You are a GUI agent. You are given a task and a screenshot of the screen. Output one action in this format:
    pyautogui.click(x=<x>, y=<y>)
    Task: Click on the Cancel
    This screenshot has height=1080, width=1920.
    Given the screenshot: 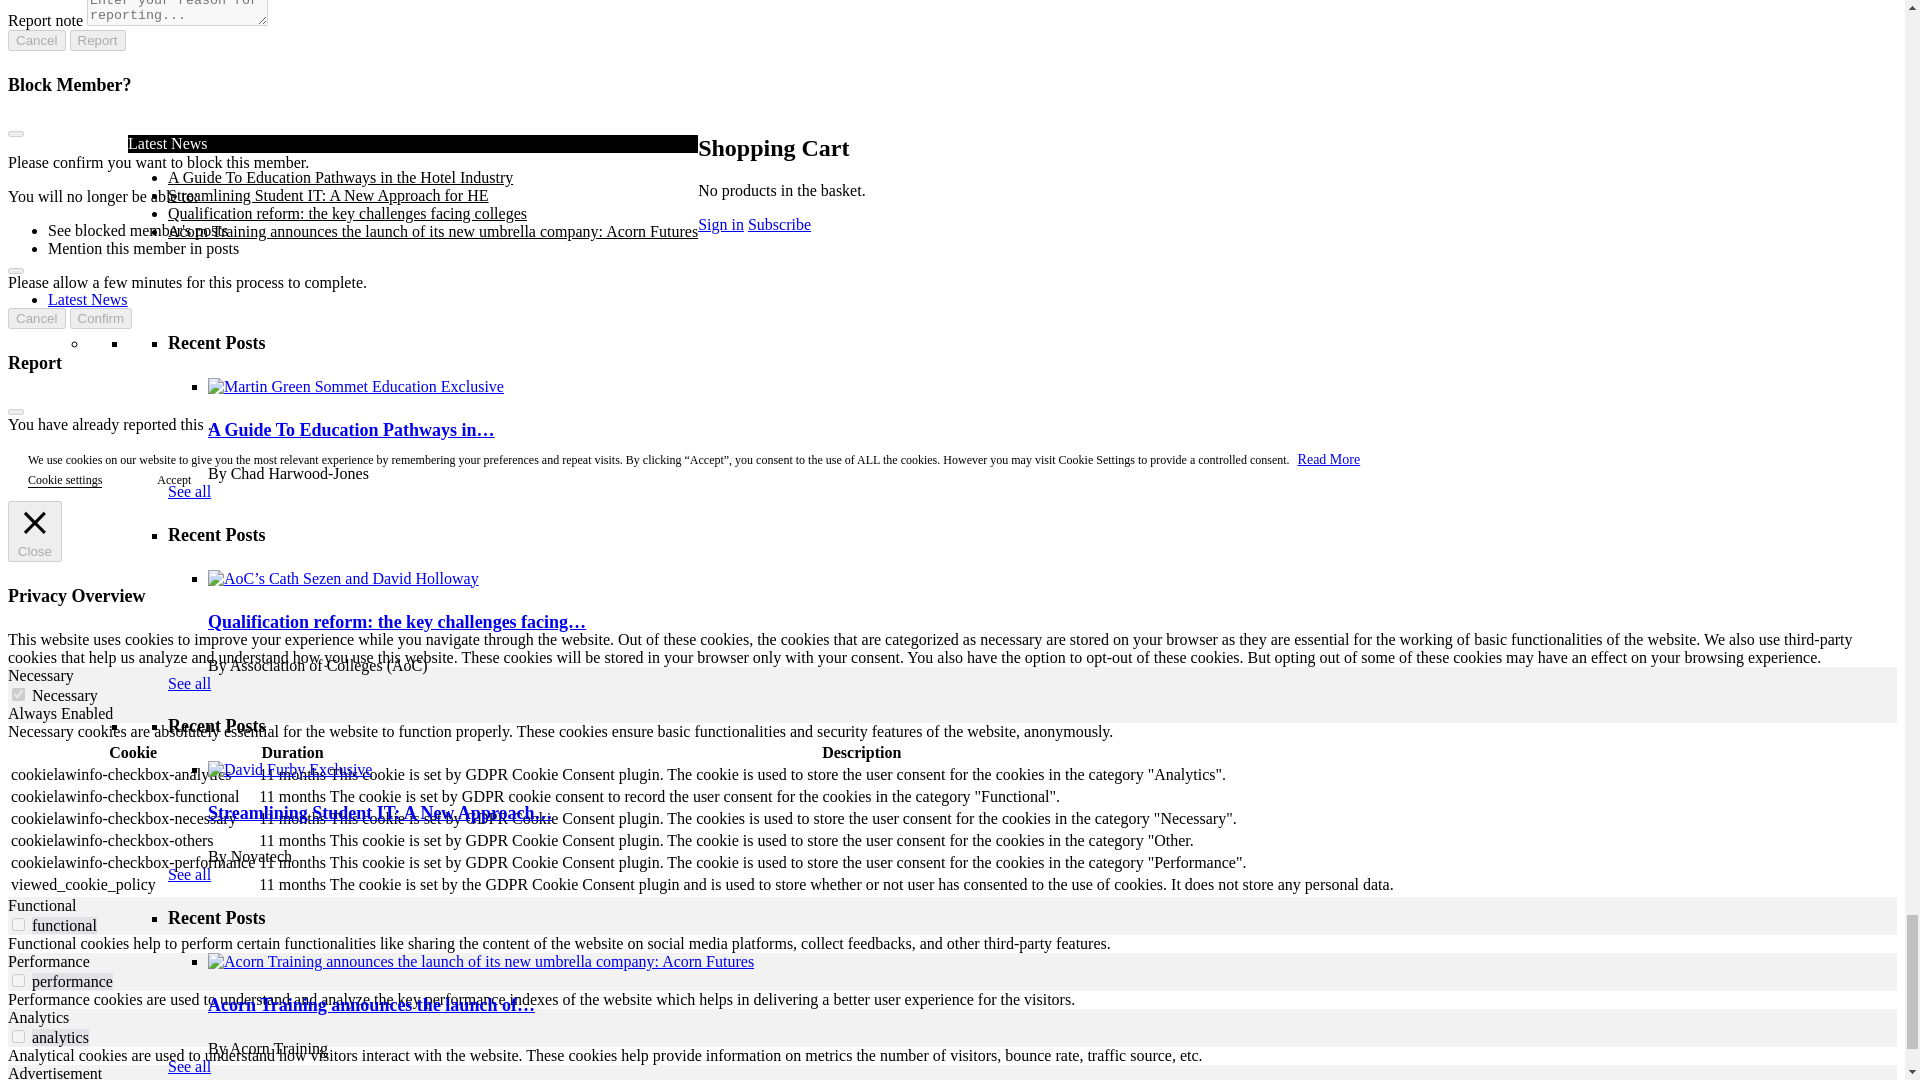 What is the action you would take?
    pyautogui.click(x=36, y=40)
    